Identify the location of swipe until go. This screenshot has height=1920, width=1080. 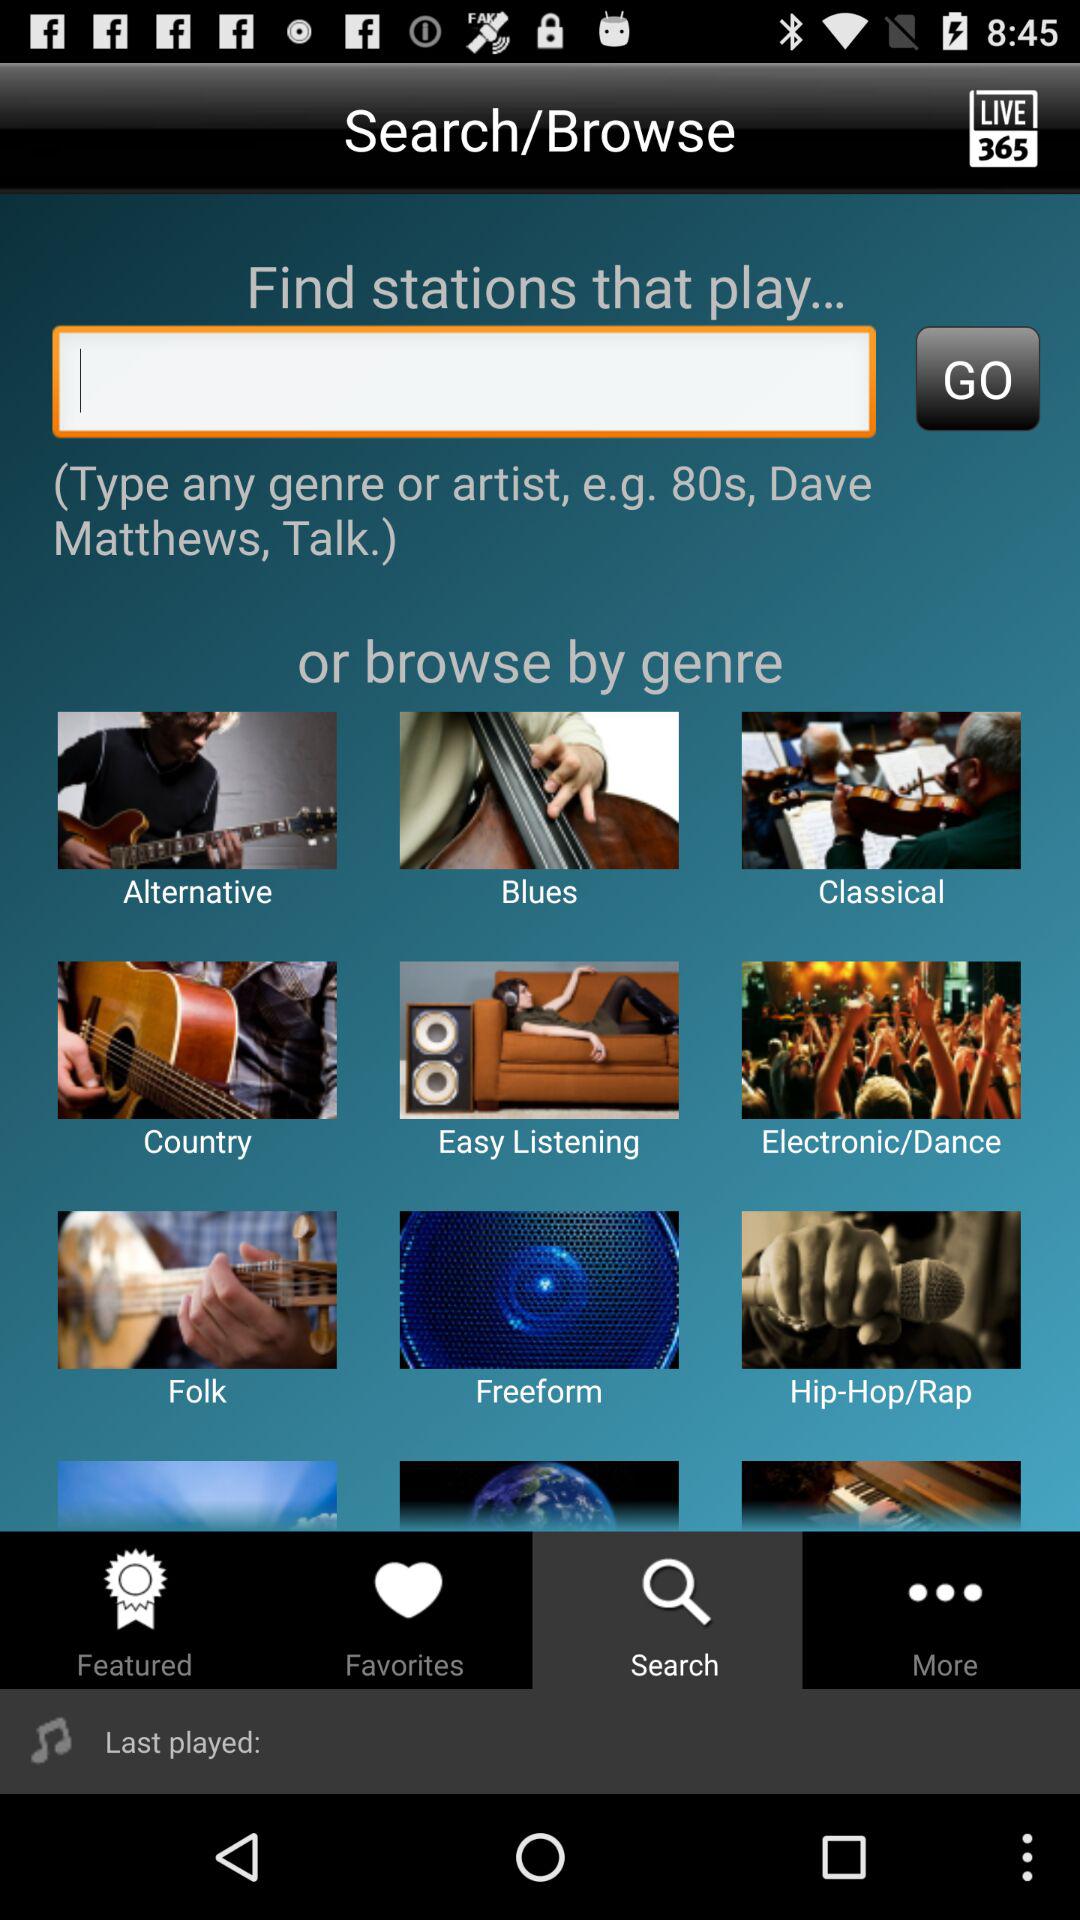
(978, 378).